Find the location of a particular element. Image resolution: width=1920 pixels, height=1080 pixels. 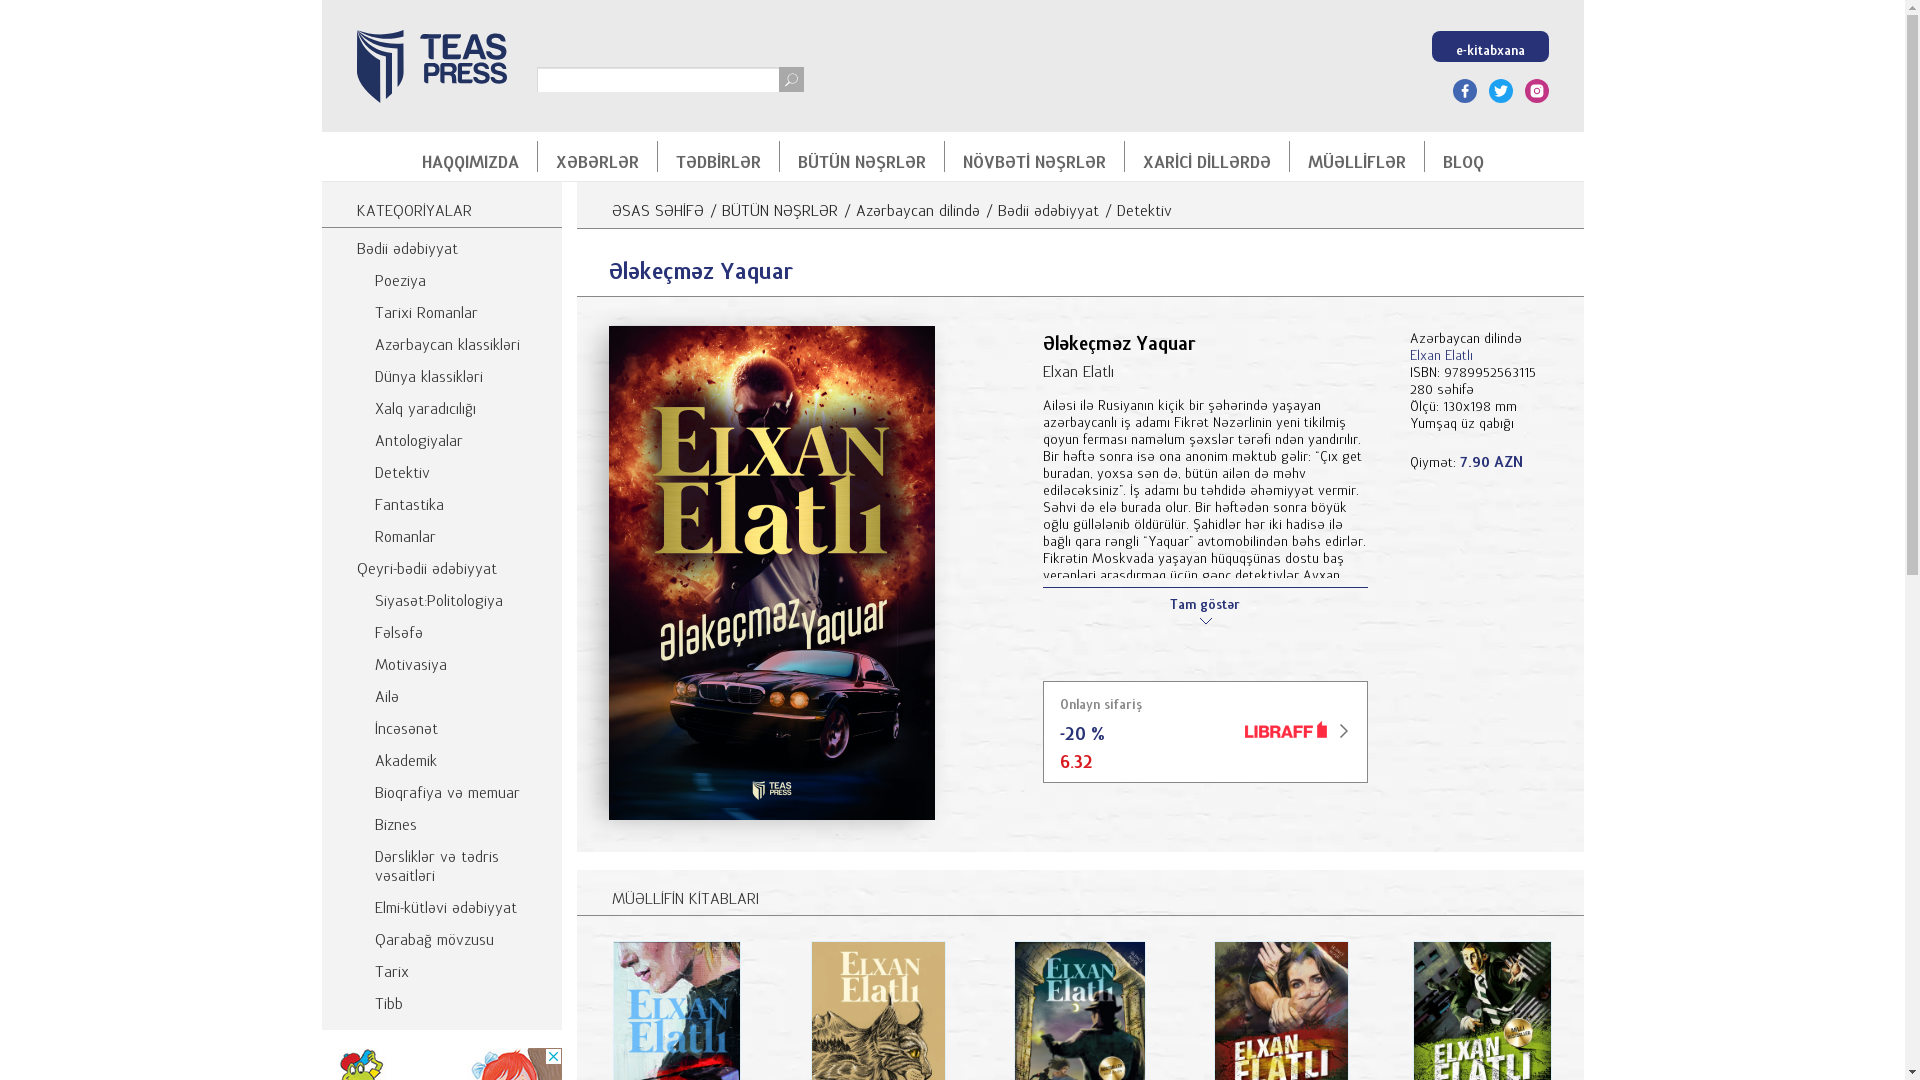

Akademik is located at coordinates (442, 756).